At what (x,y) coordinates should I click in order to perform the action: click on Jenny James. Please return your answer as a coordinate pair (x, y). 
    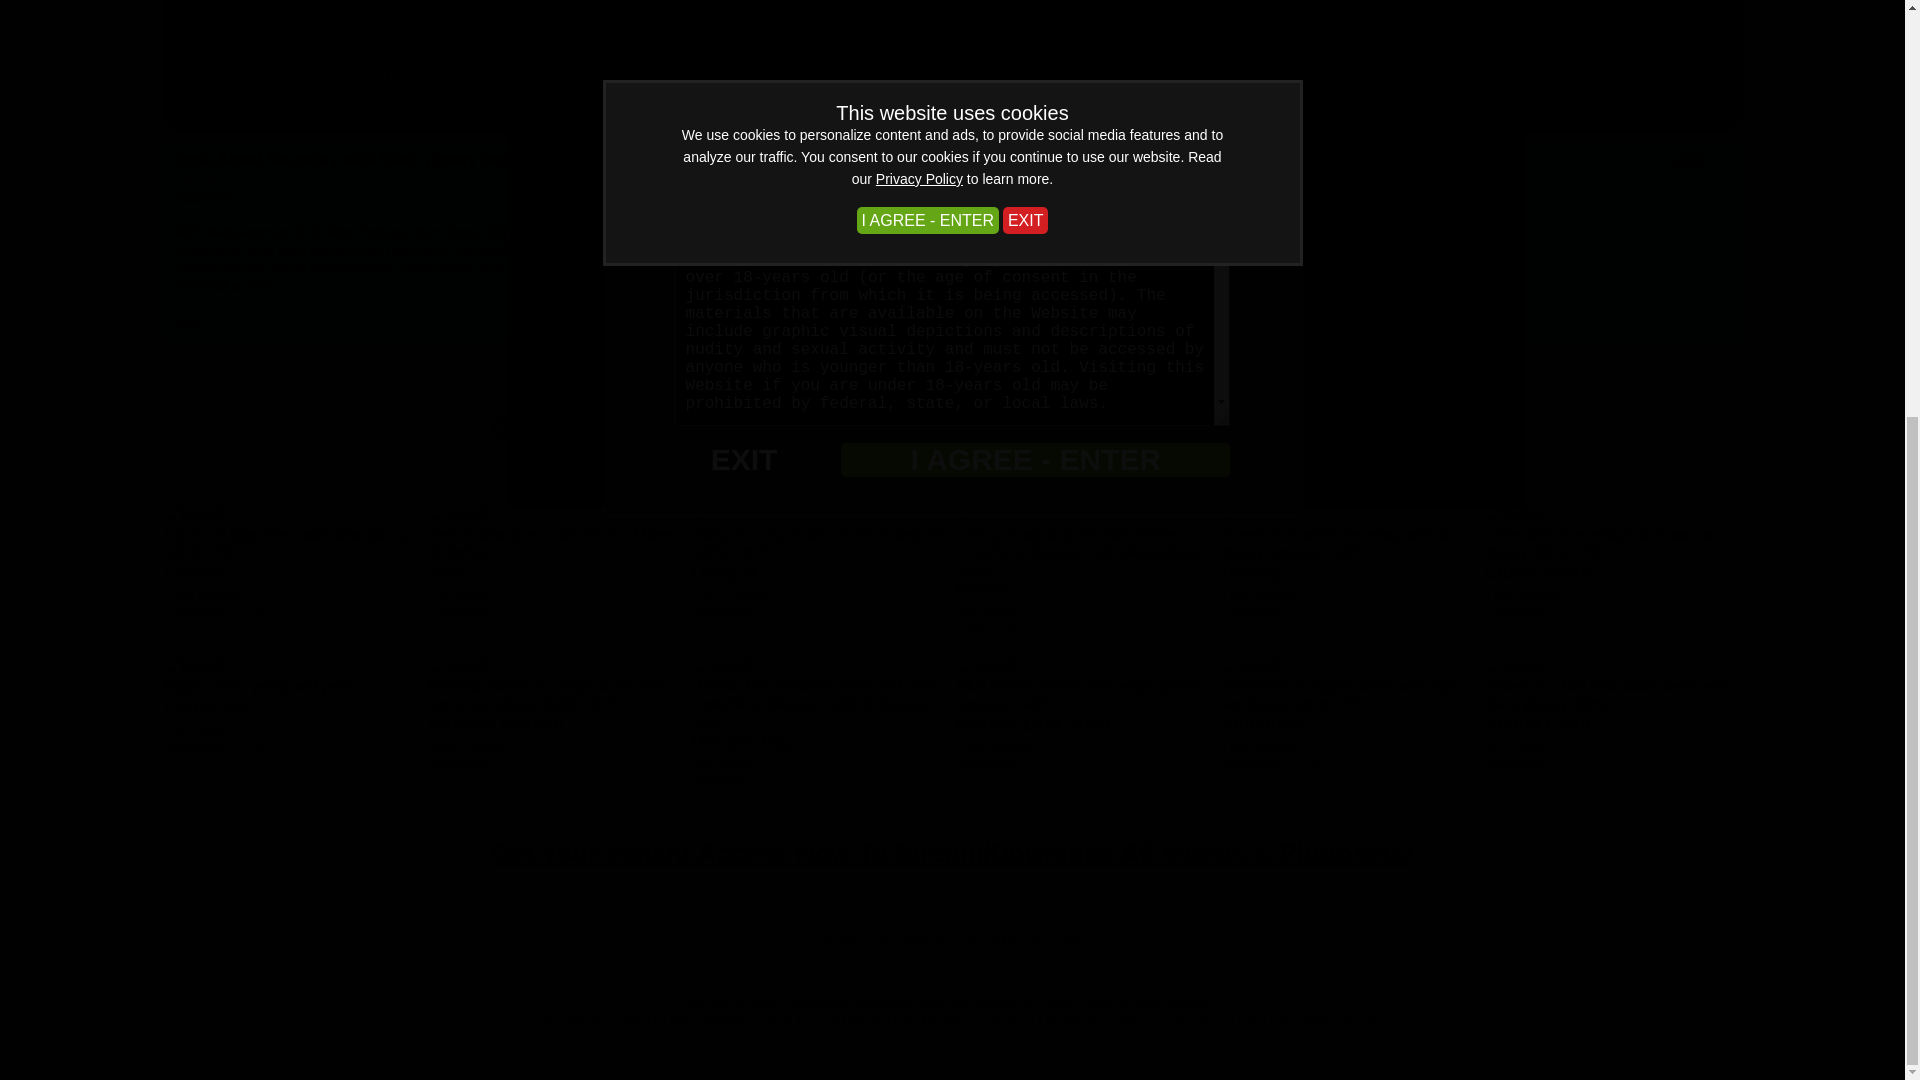
    Looking at the image, I should click on (512, 28).